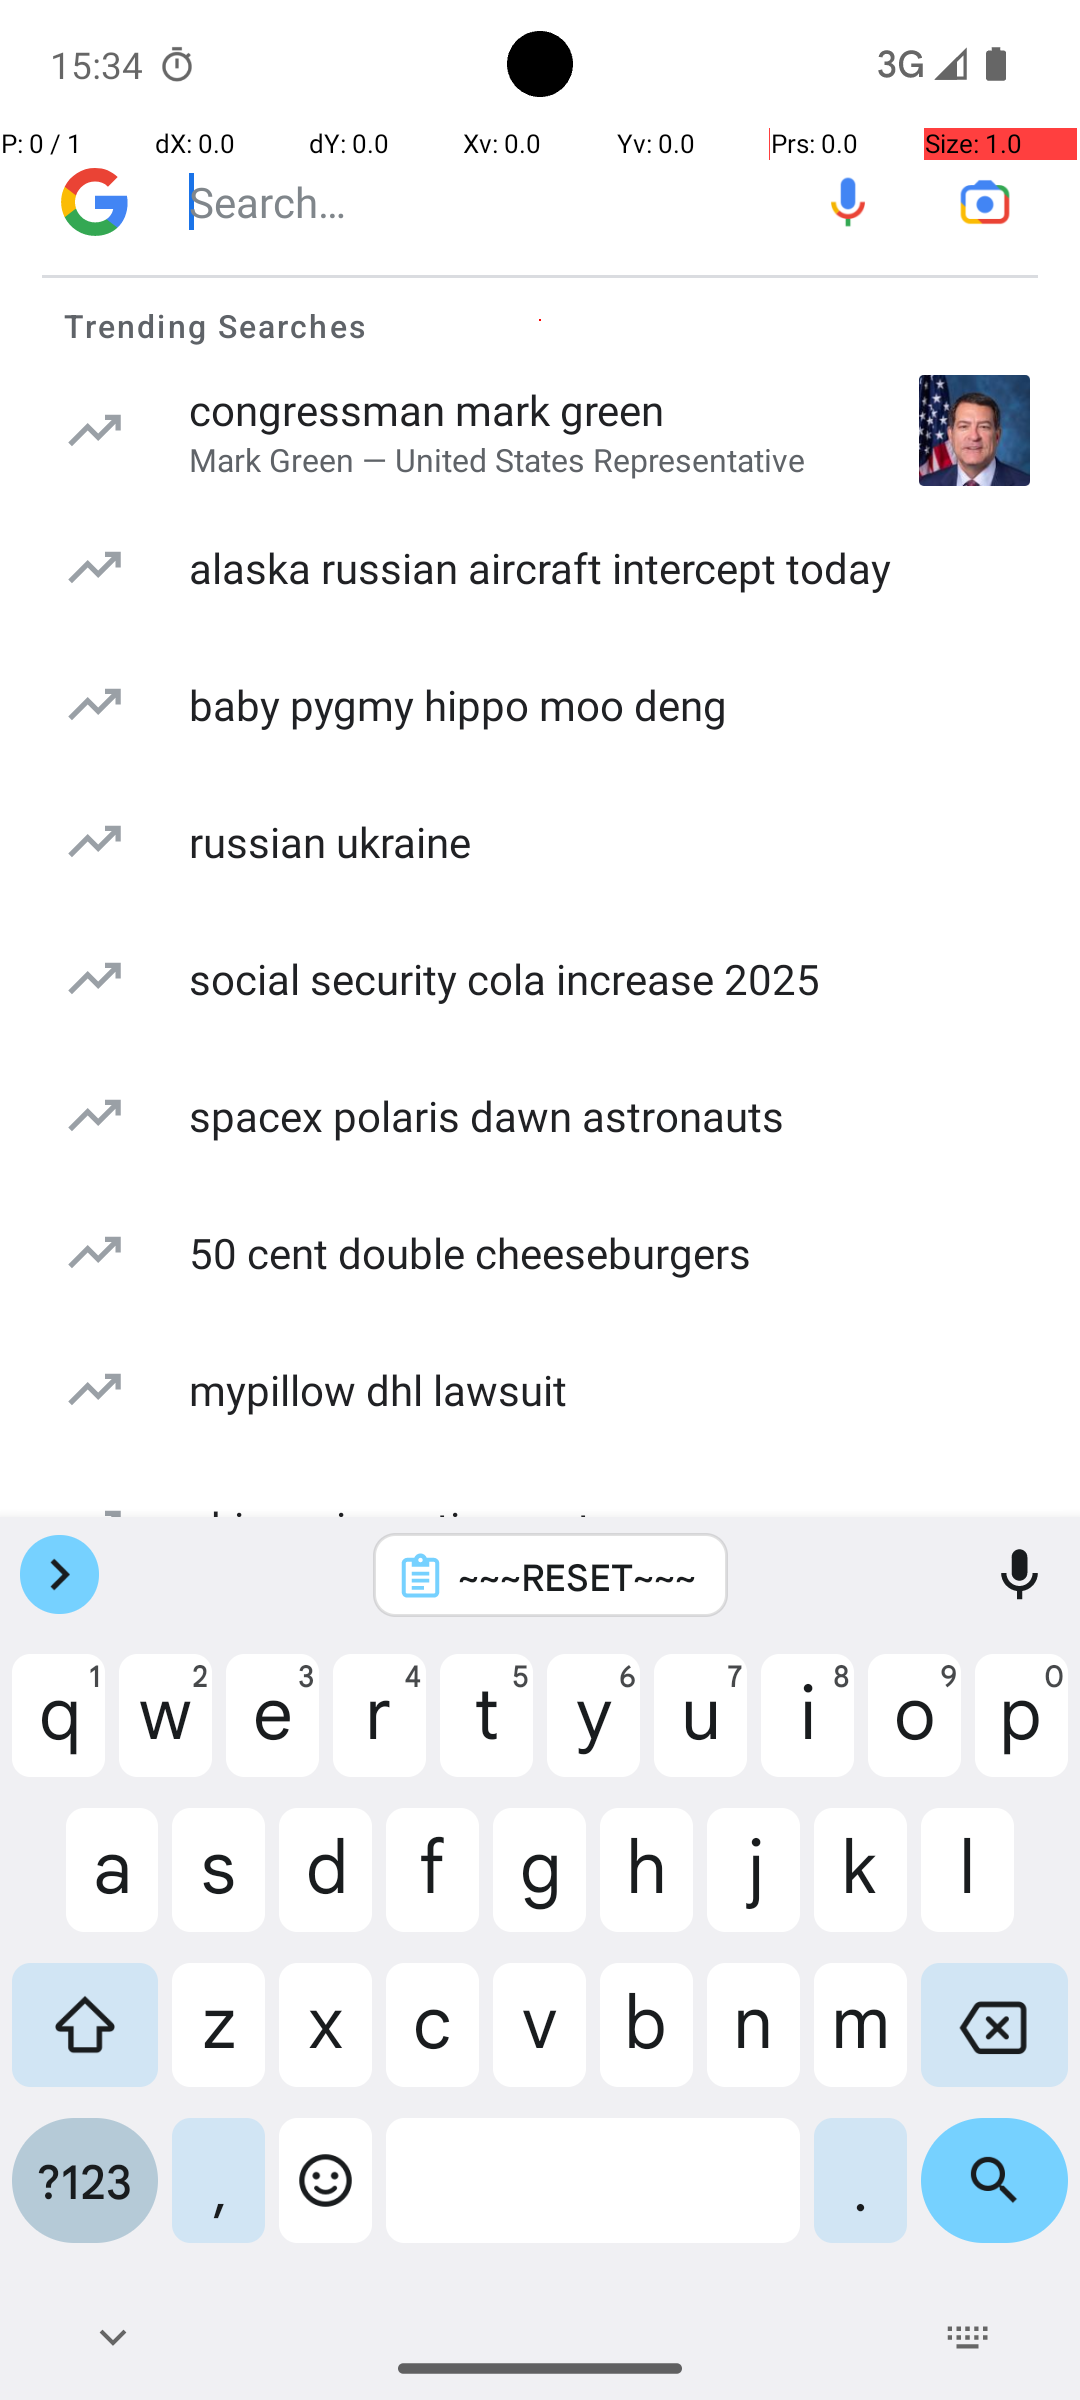 The height and width of the screenshot is (2400, 1080). What do you see at coordinates (486, 1116) in the screenshot?
I see `spacex polaris dawn astronauts` at bounding box center [486, 1116].